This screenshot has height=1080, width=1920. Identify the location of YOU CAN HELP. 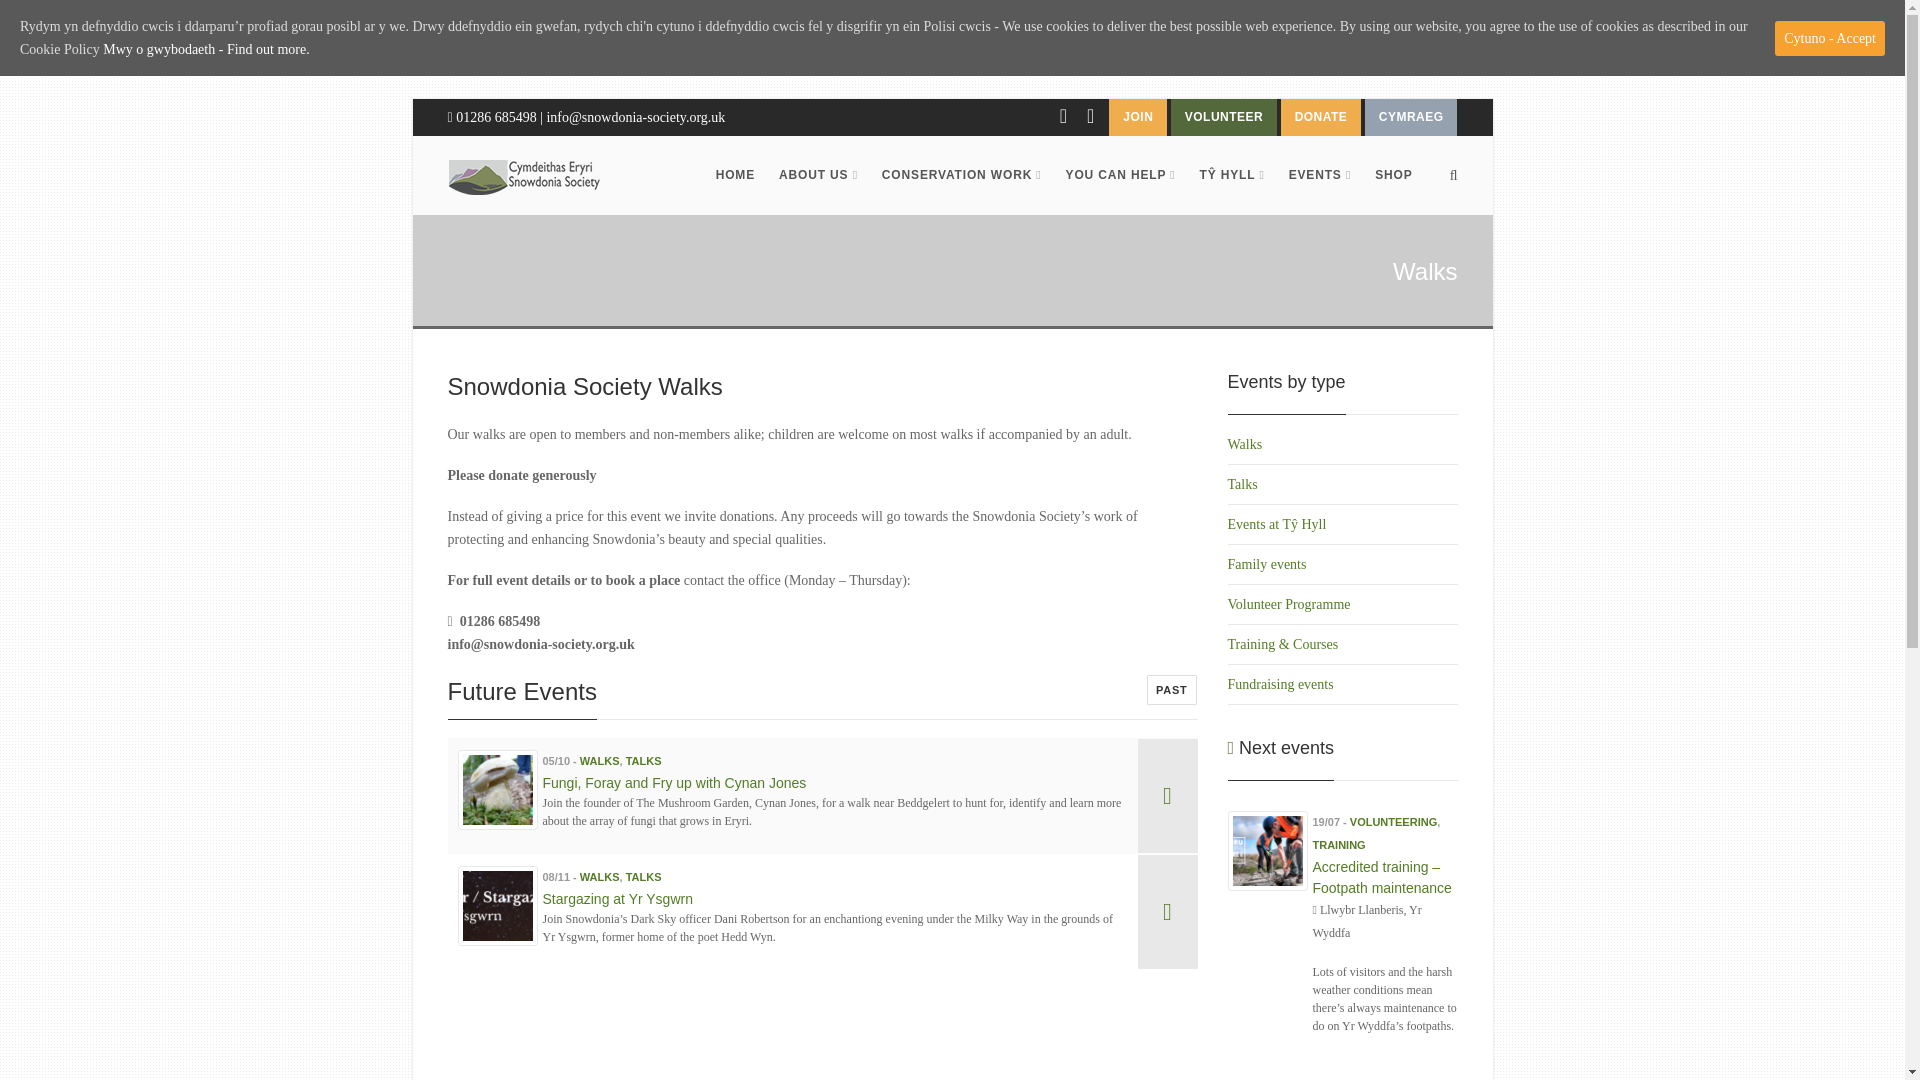
(1121, 175).